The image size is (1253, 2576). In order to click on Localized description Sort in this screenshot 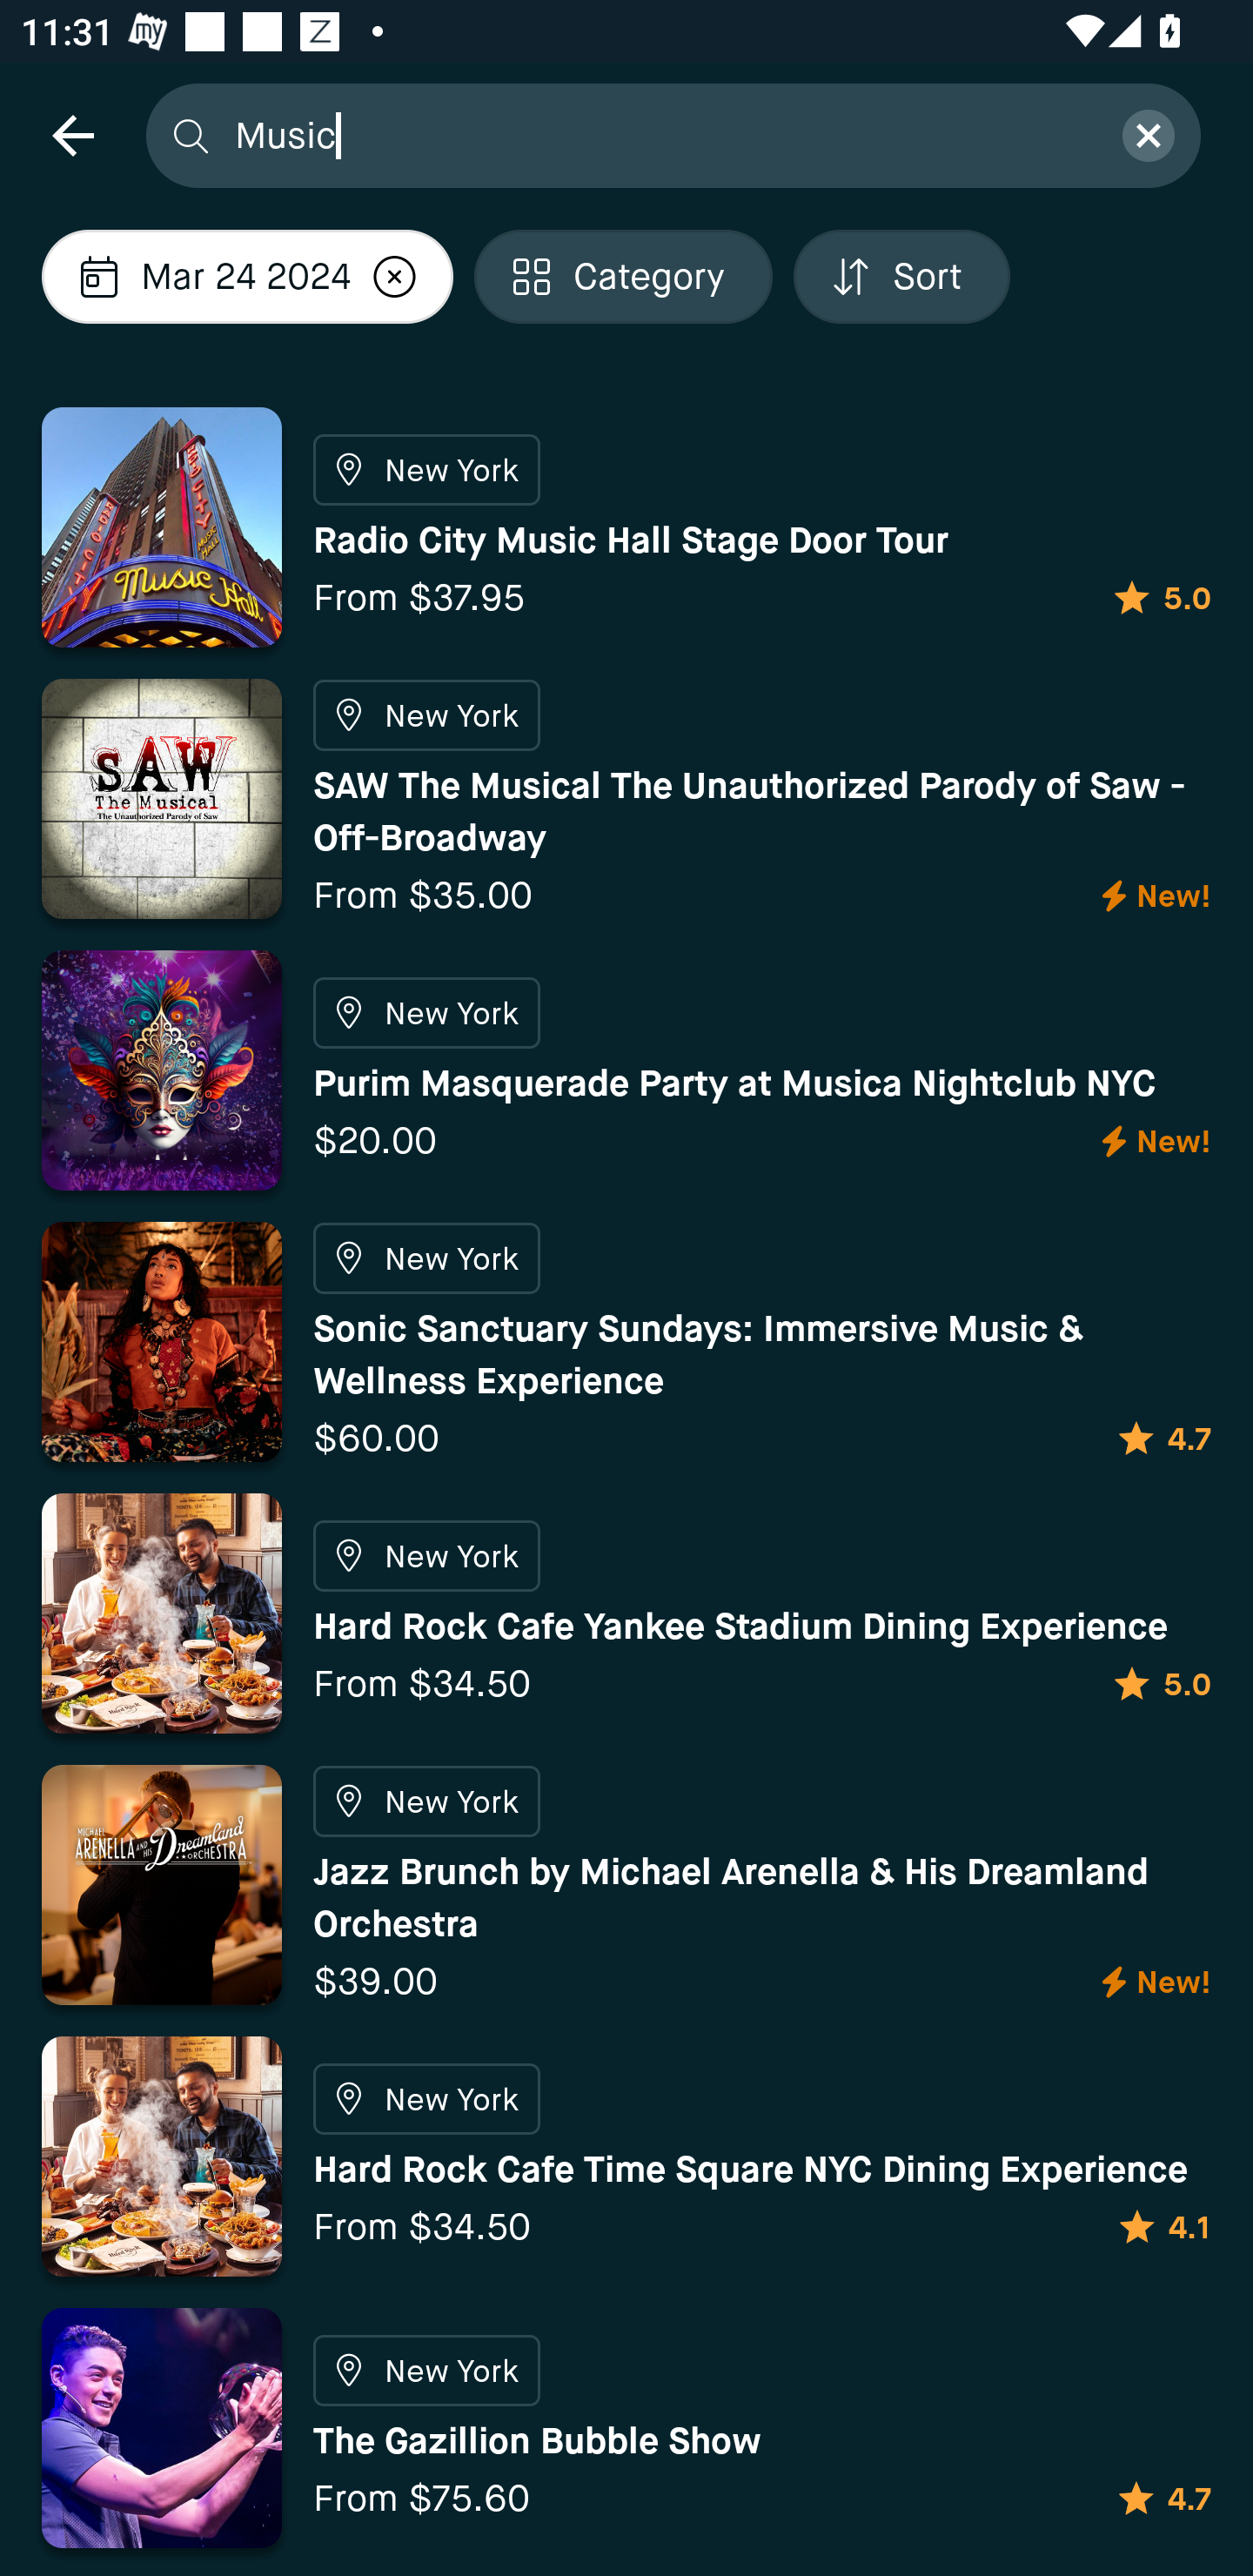, I will do `click(901, 277)`.